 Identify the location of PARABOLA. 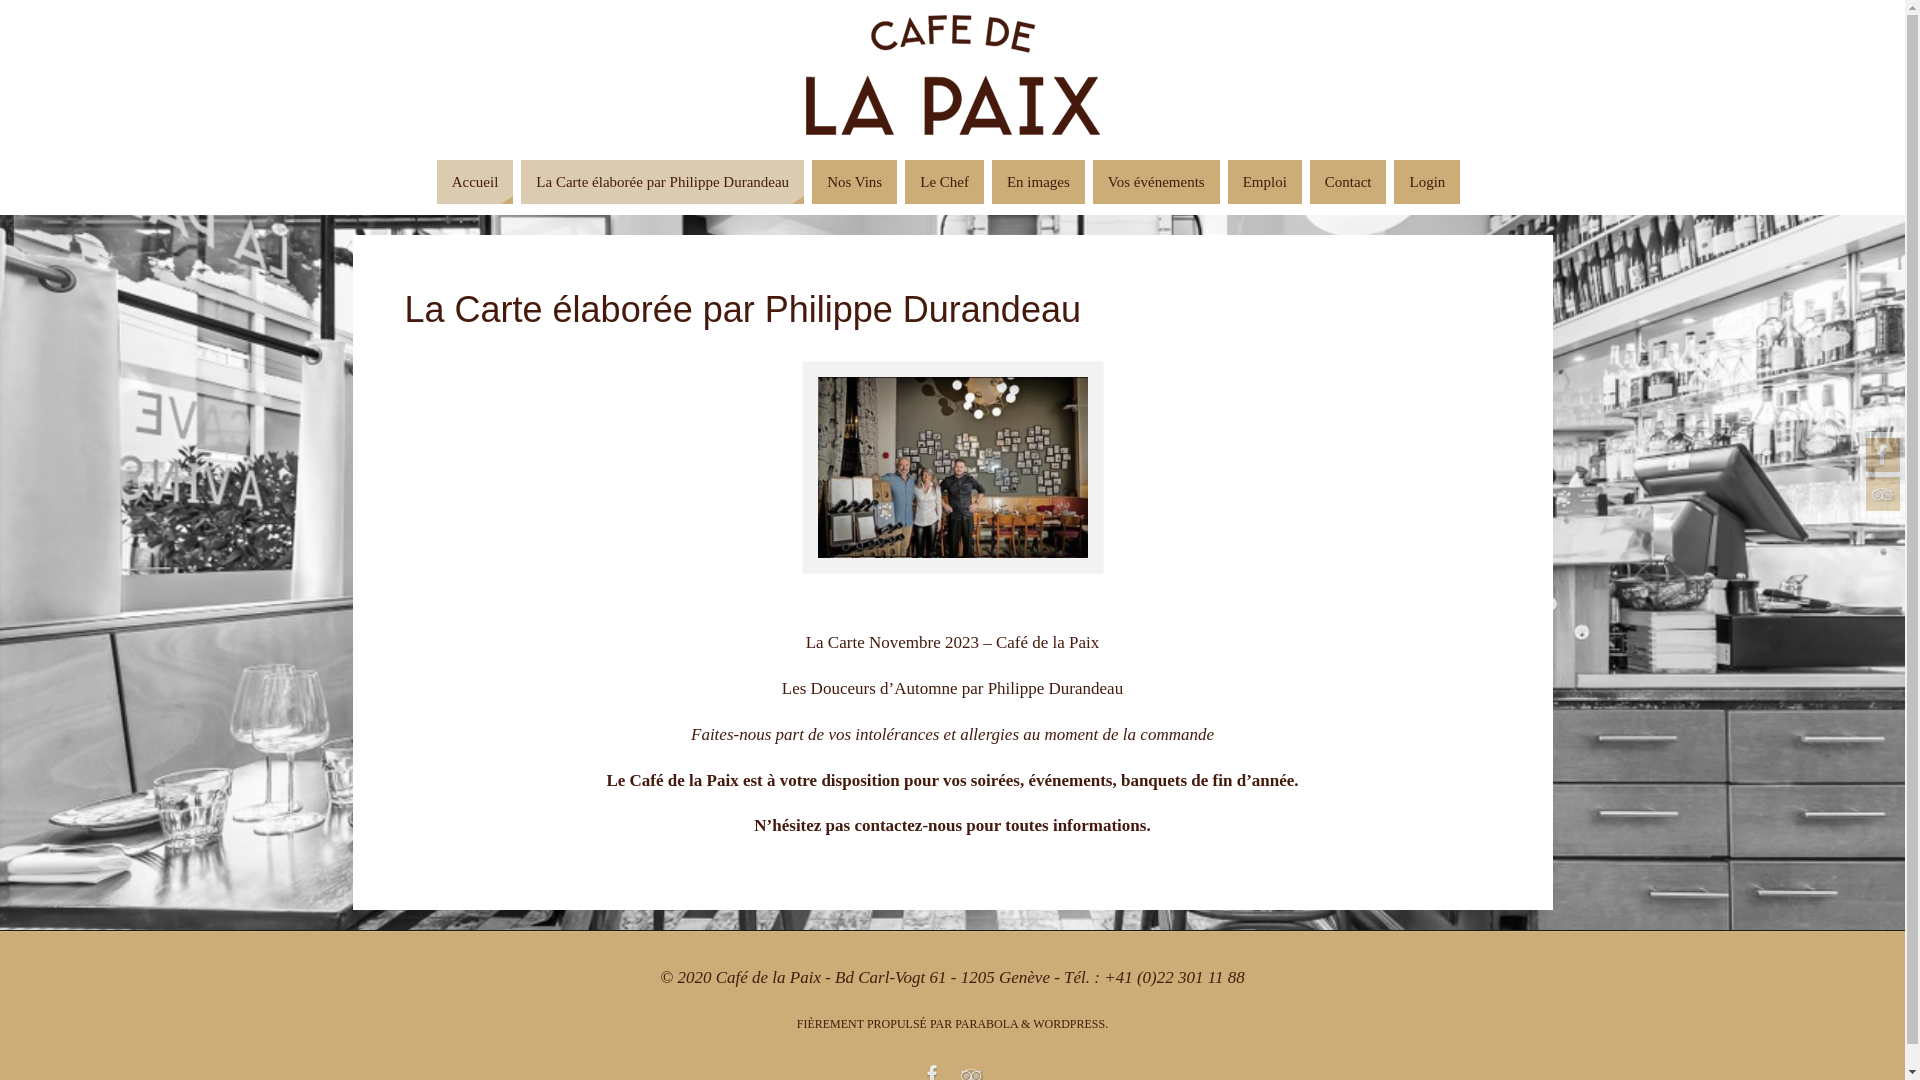
(986, 1024).